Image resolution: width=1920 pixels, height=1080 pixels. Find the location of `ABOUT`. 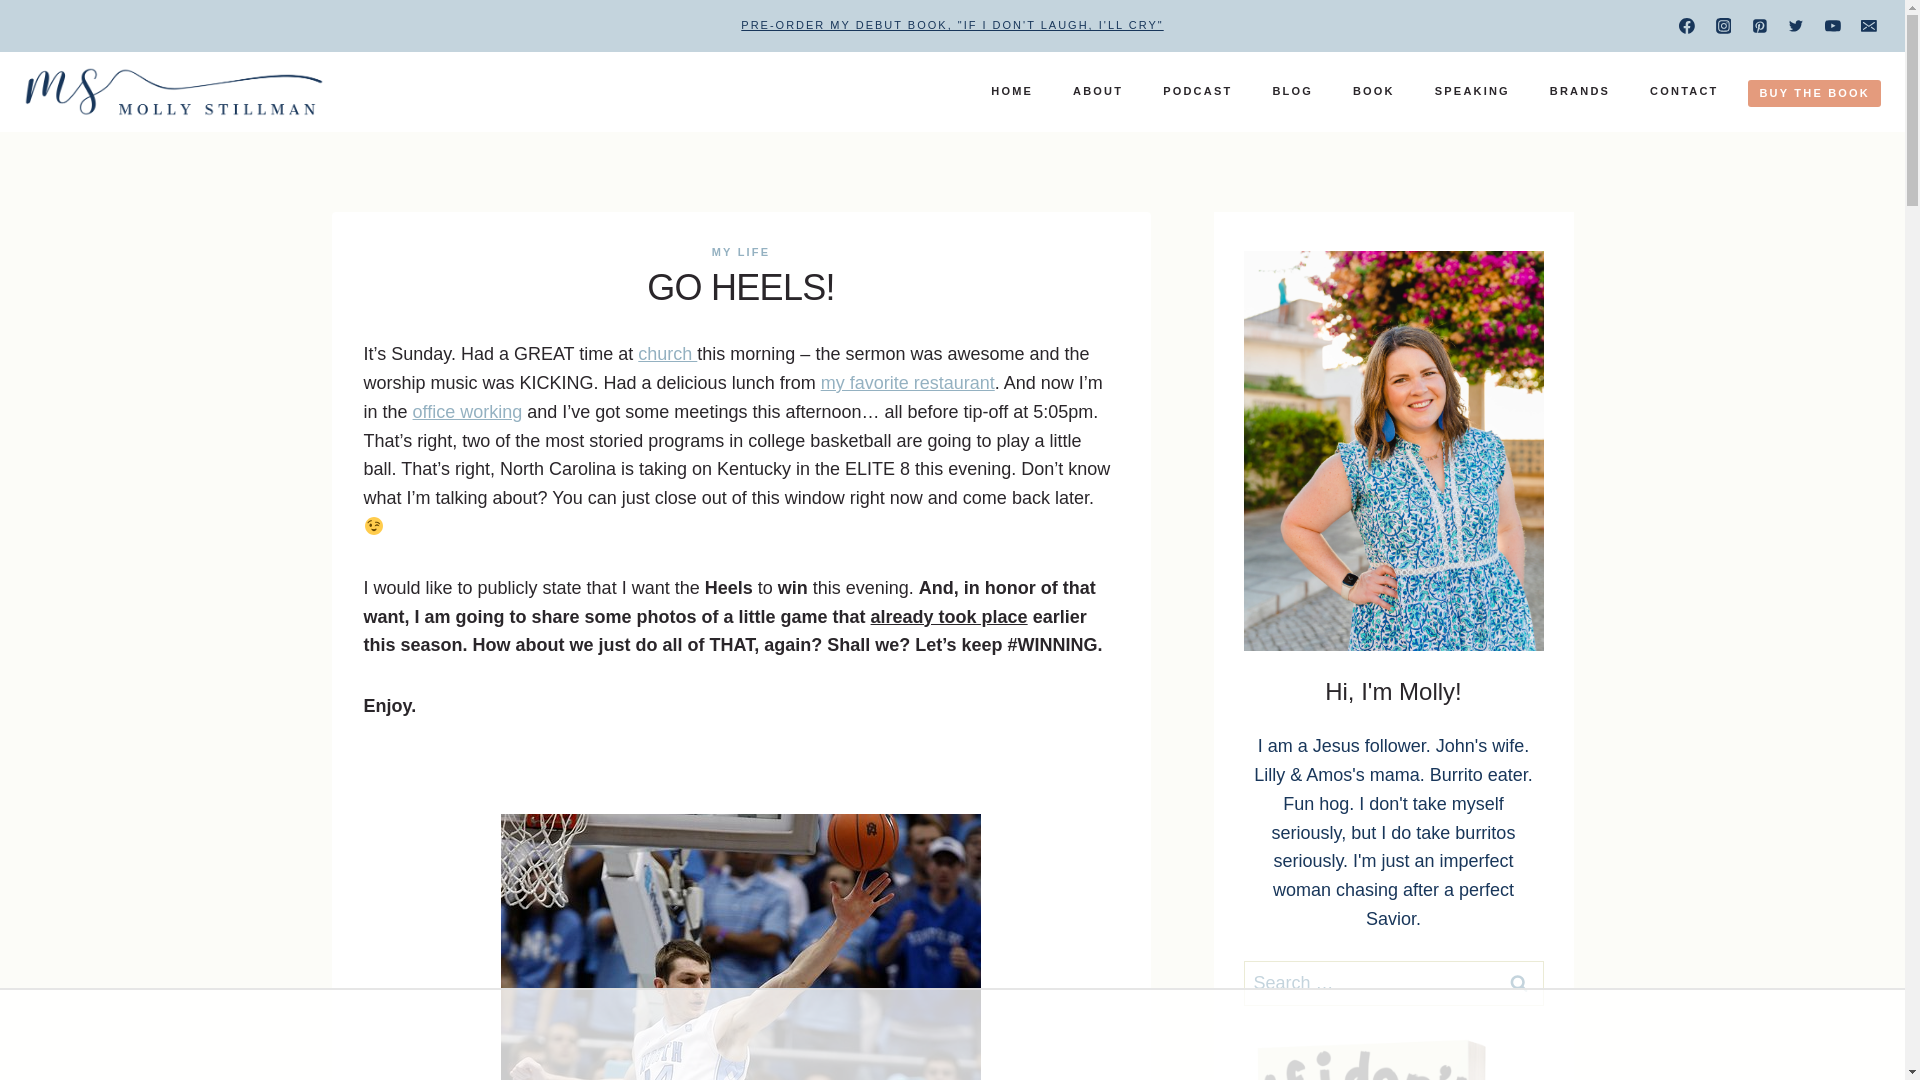

ABOUT is located at coordinates (1097, 91).